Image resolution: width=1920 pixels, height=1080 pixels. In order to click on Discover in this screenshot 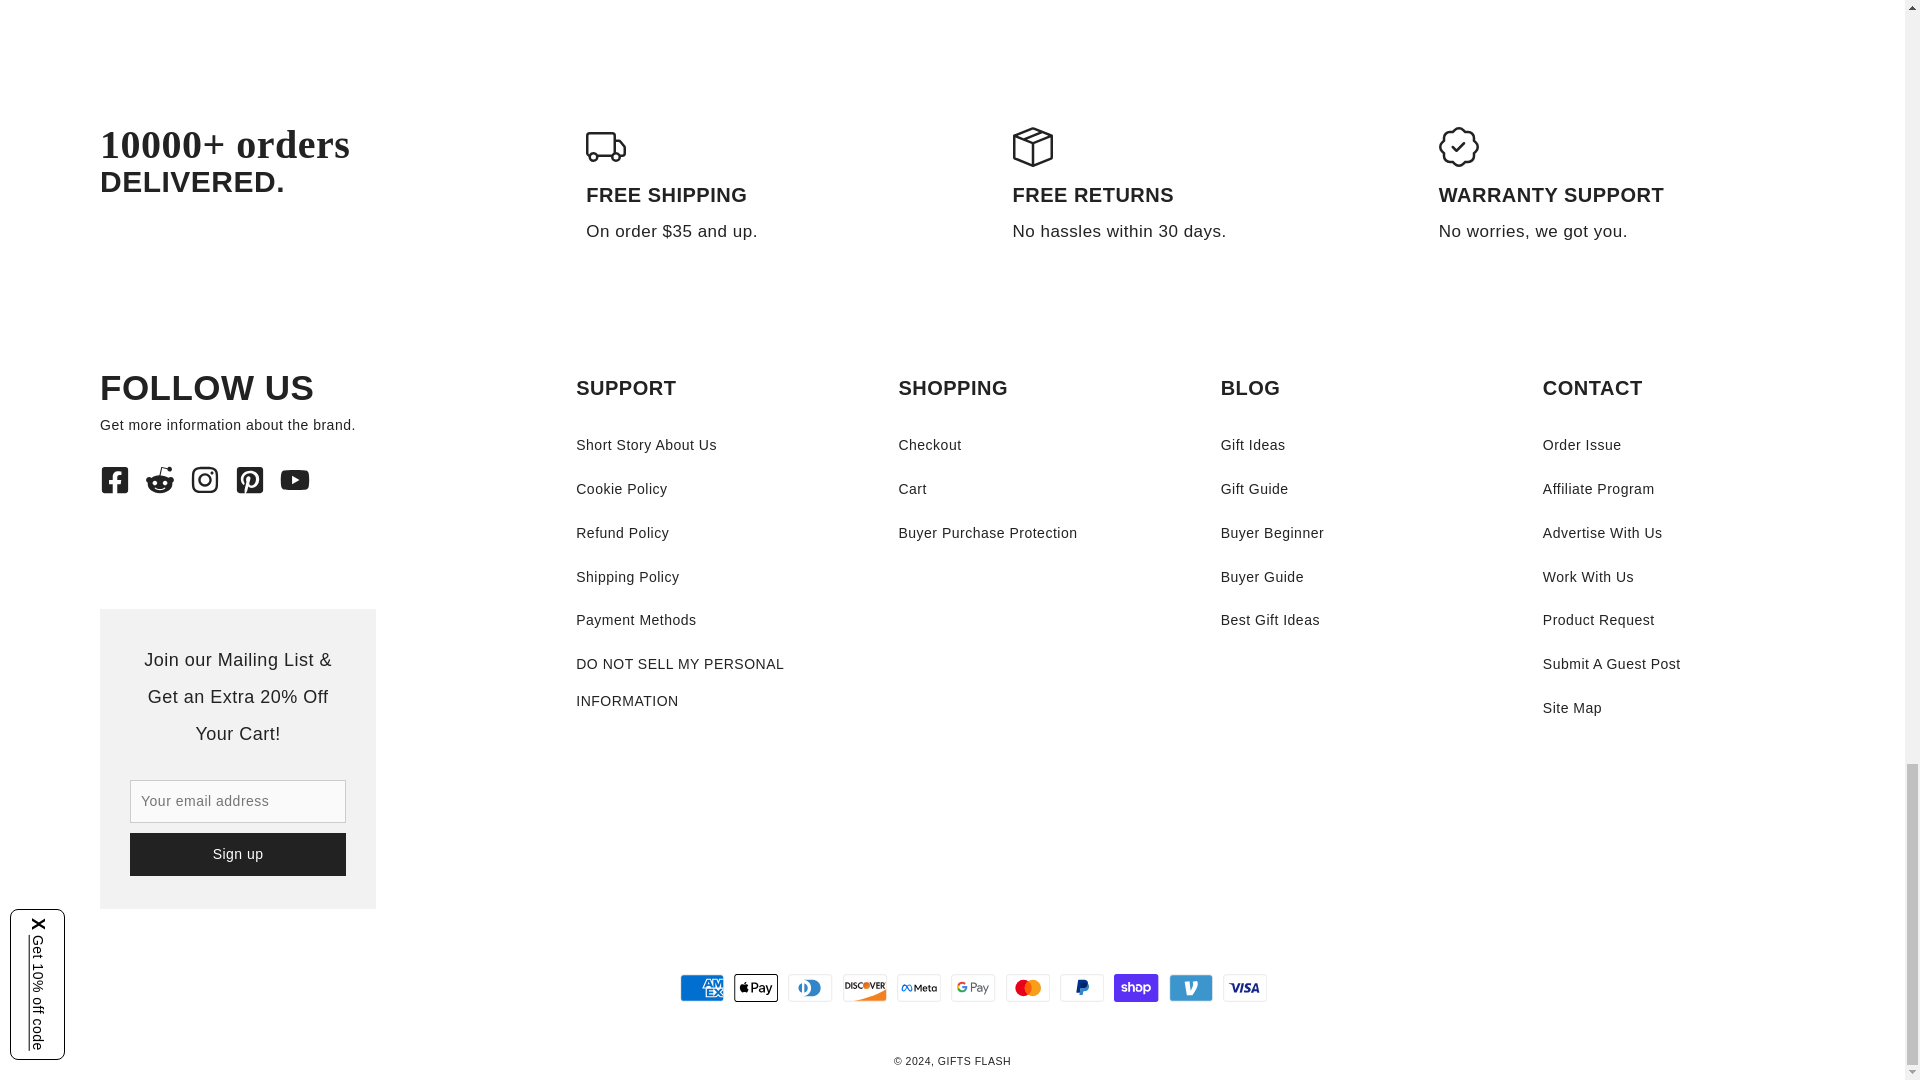, I will do `click(864, 988)`.